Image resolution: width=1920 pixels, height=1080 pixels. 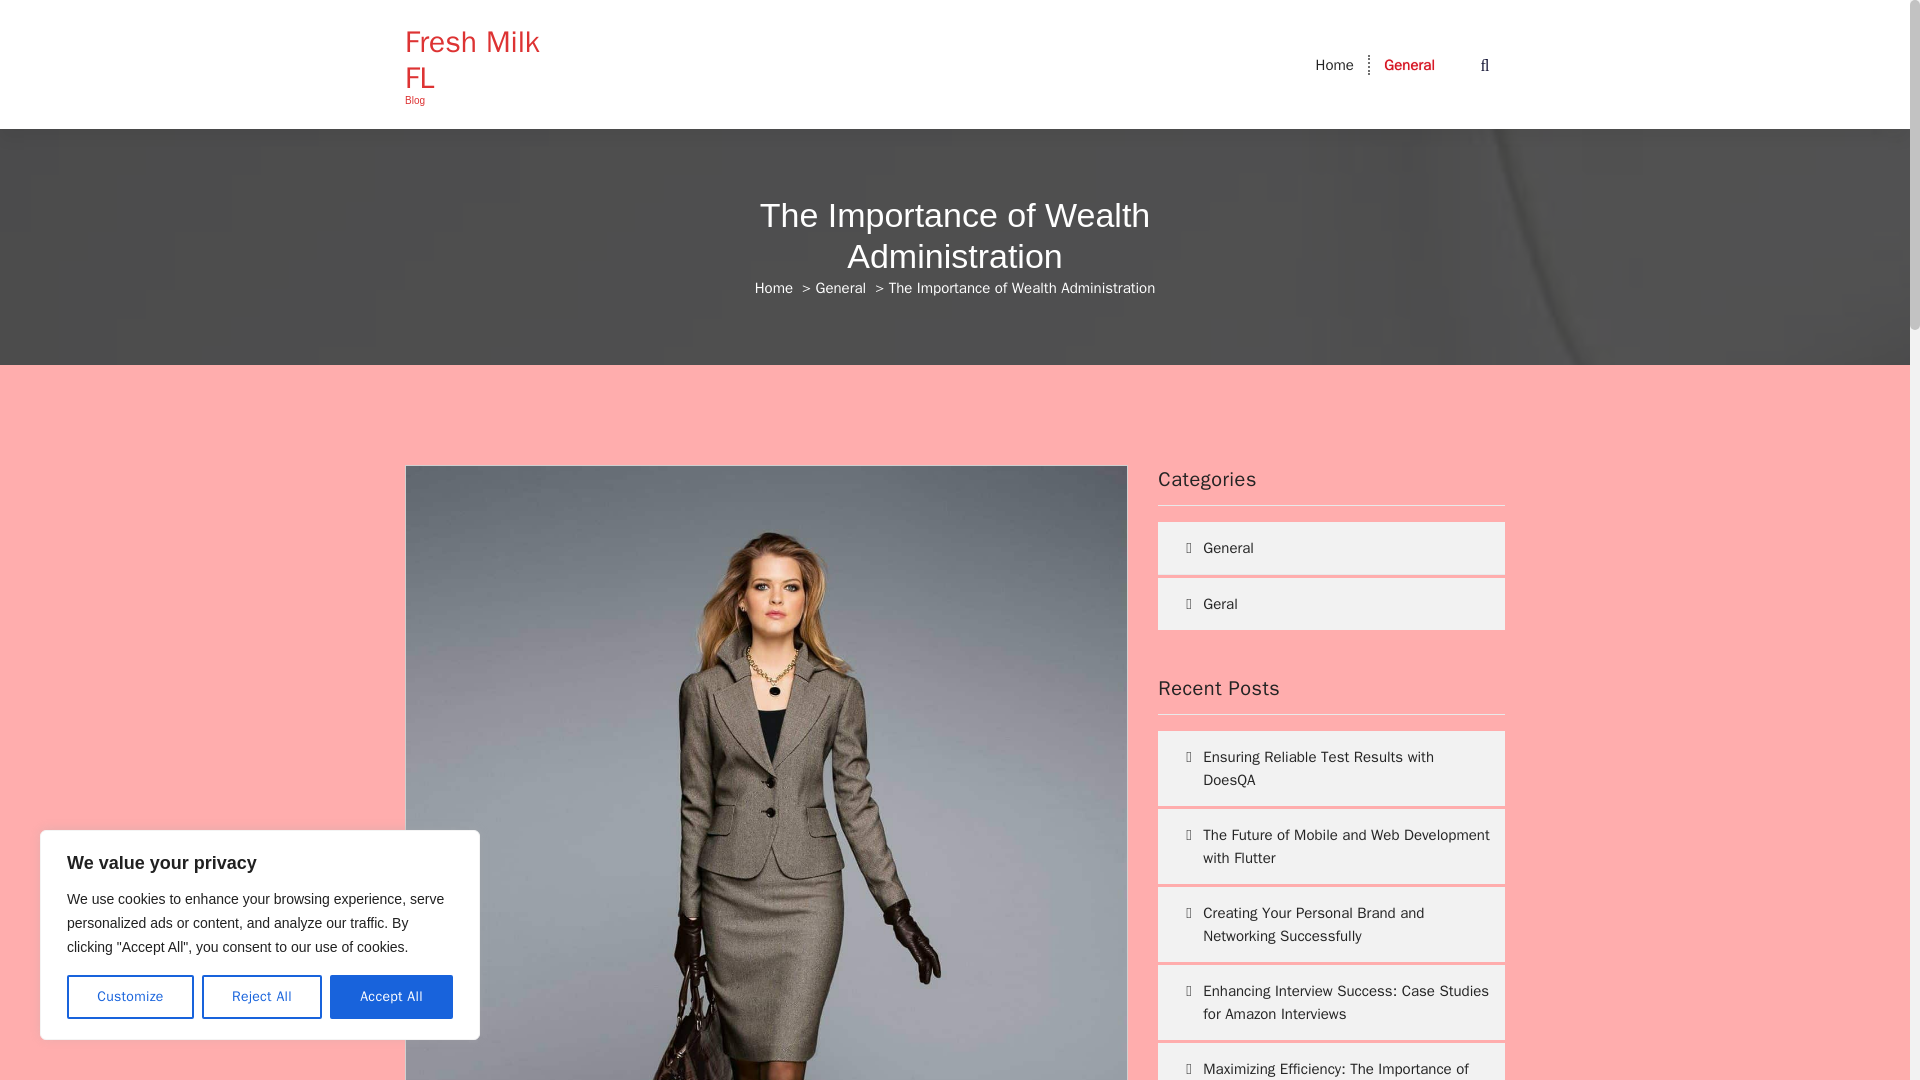 I want to click on Customize, so click(x=130, y=997).